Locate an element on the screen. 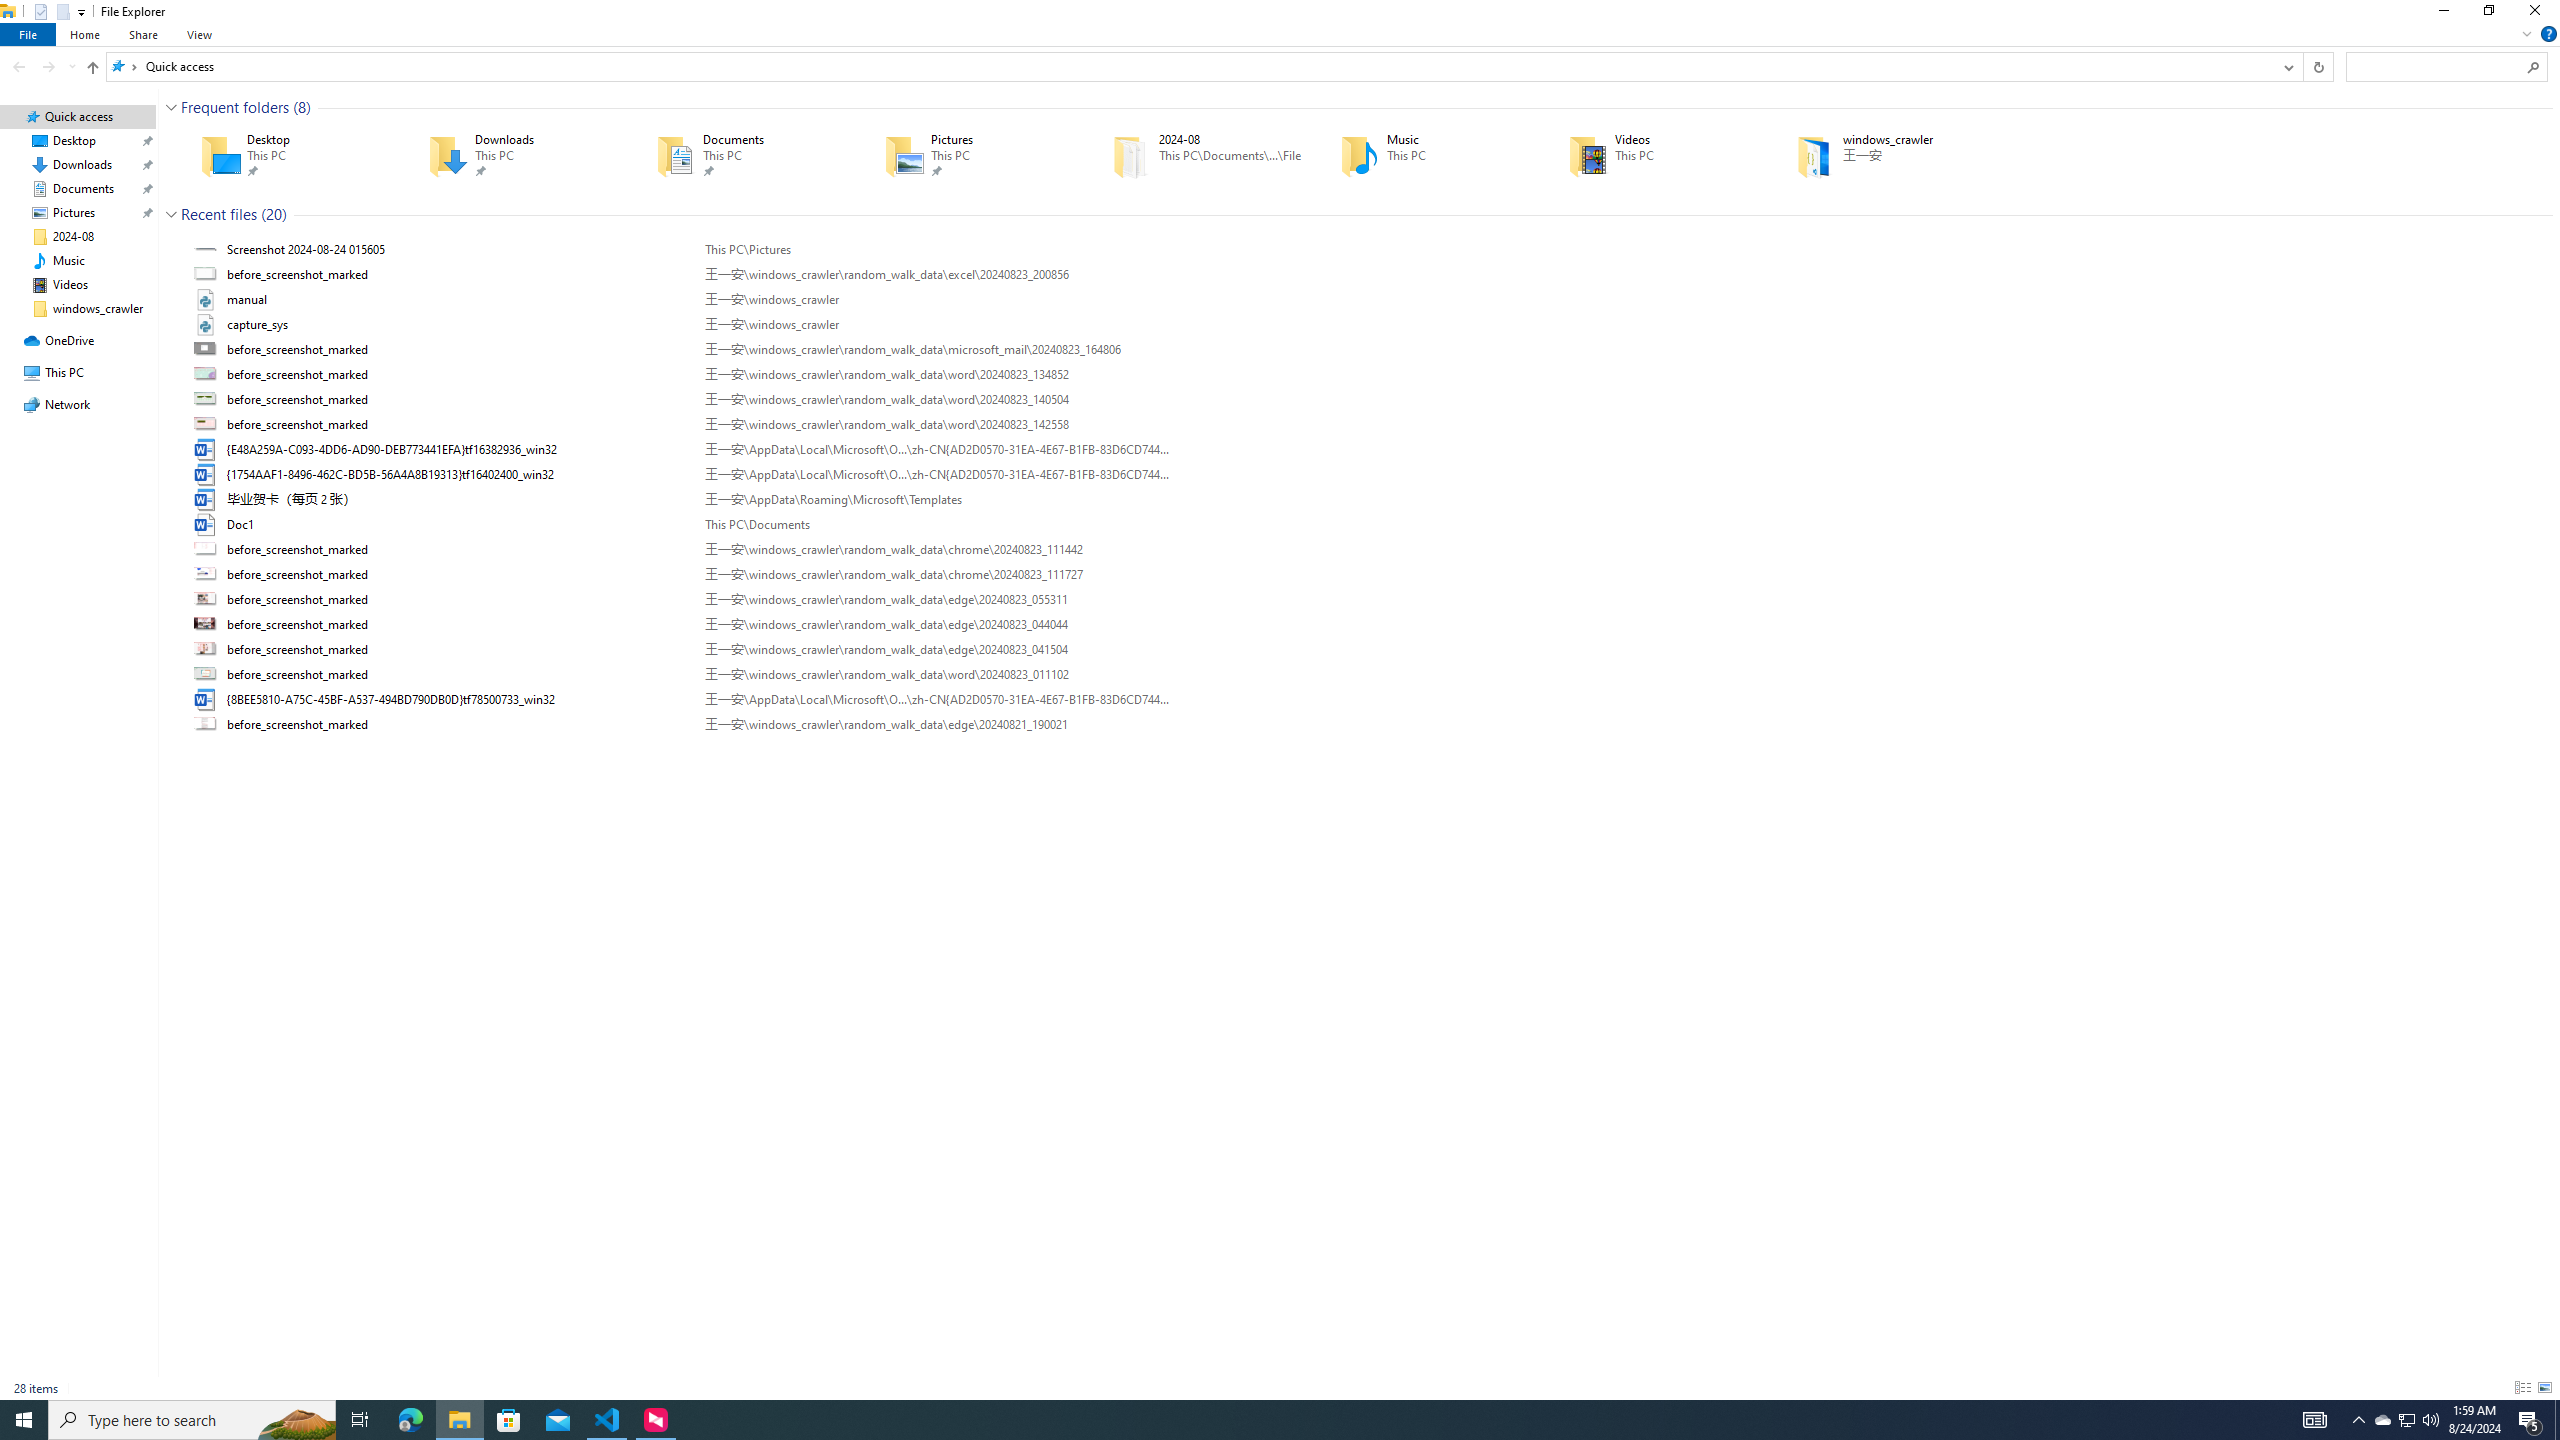  Forward (Alt + Right Arrow) is located at coordinates (48, 66).